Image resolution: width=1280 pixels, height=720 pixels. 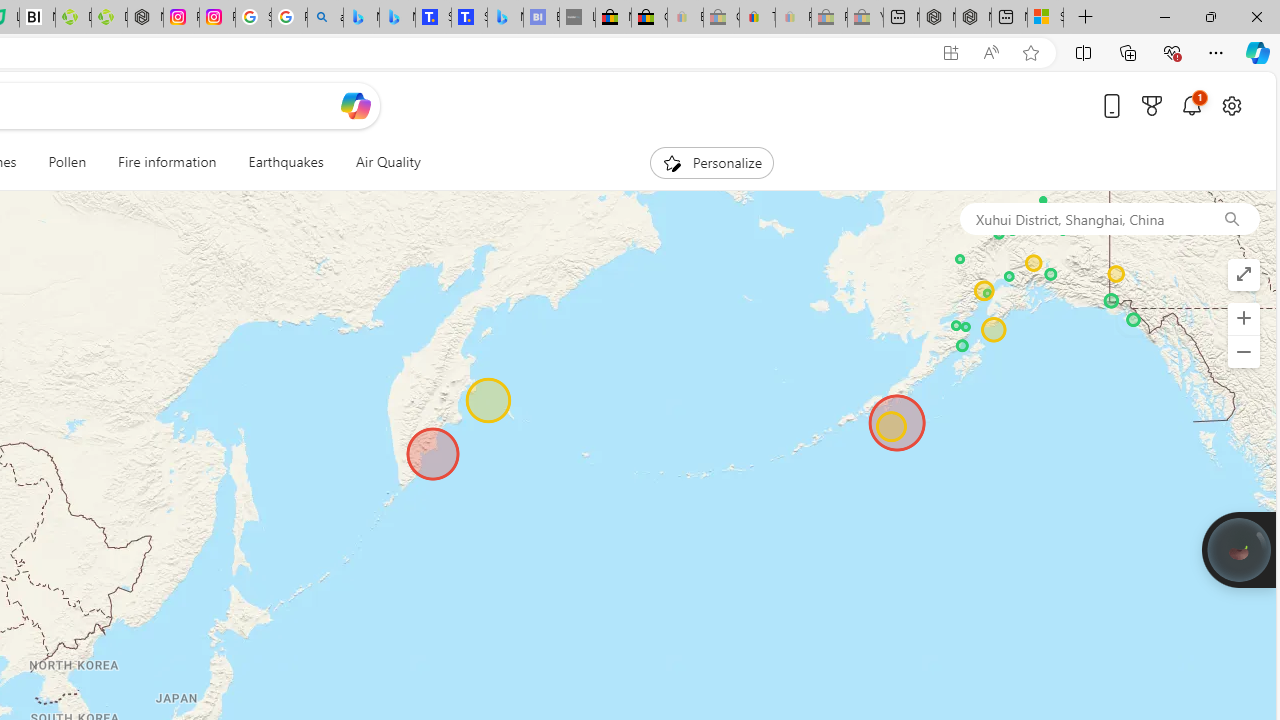 I want to click on Threats and offensive language policy | eBay, so click(x=756, y=18).